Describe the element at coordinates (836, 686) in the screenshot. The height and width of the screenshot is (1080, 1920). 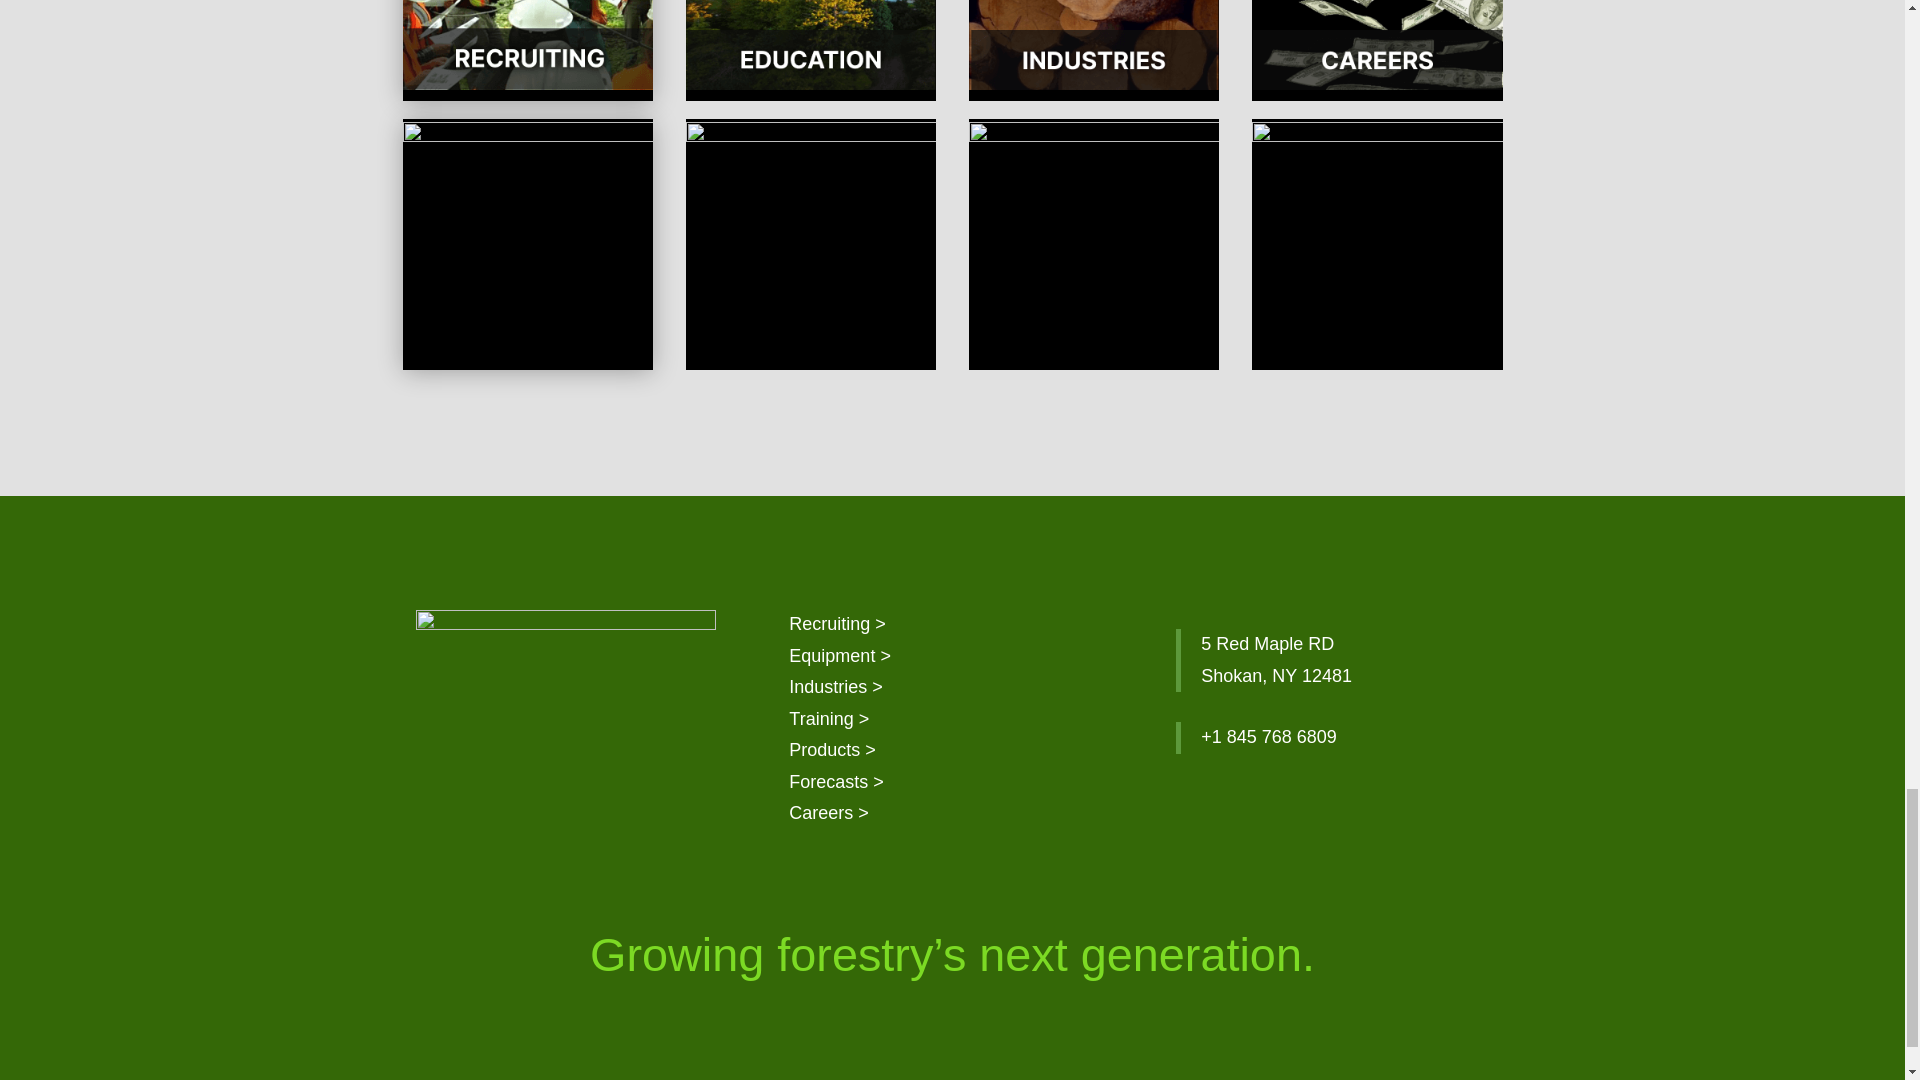
I see `Industries` at that location.